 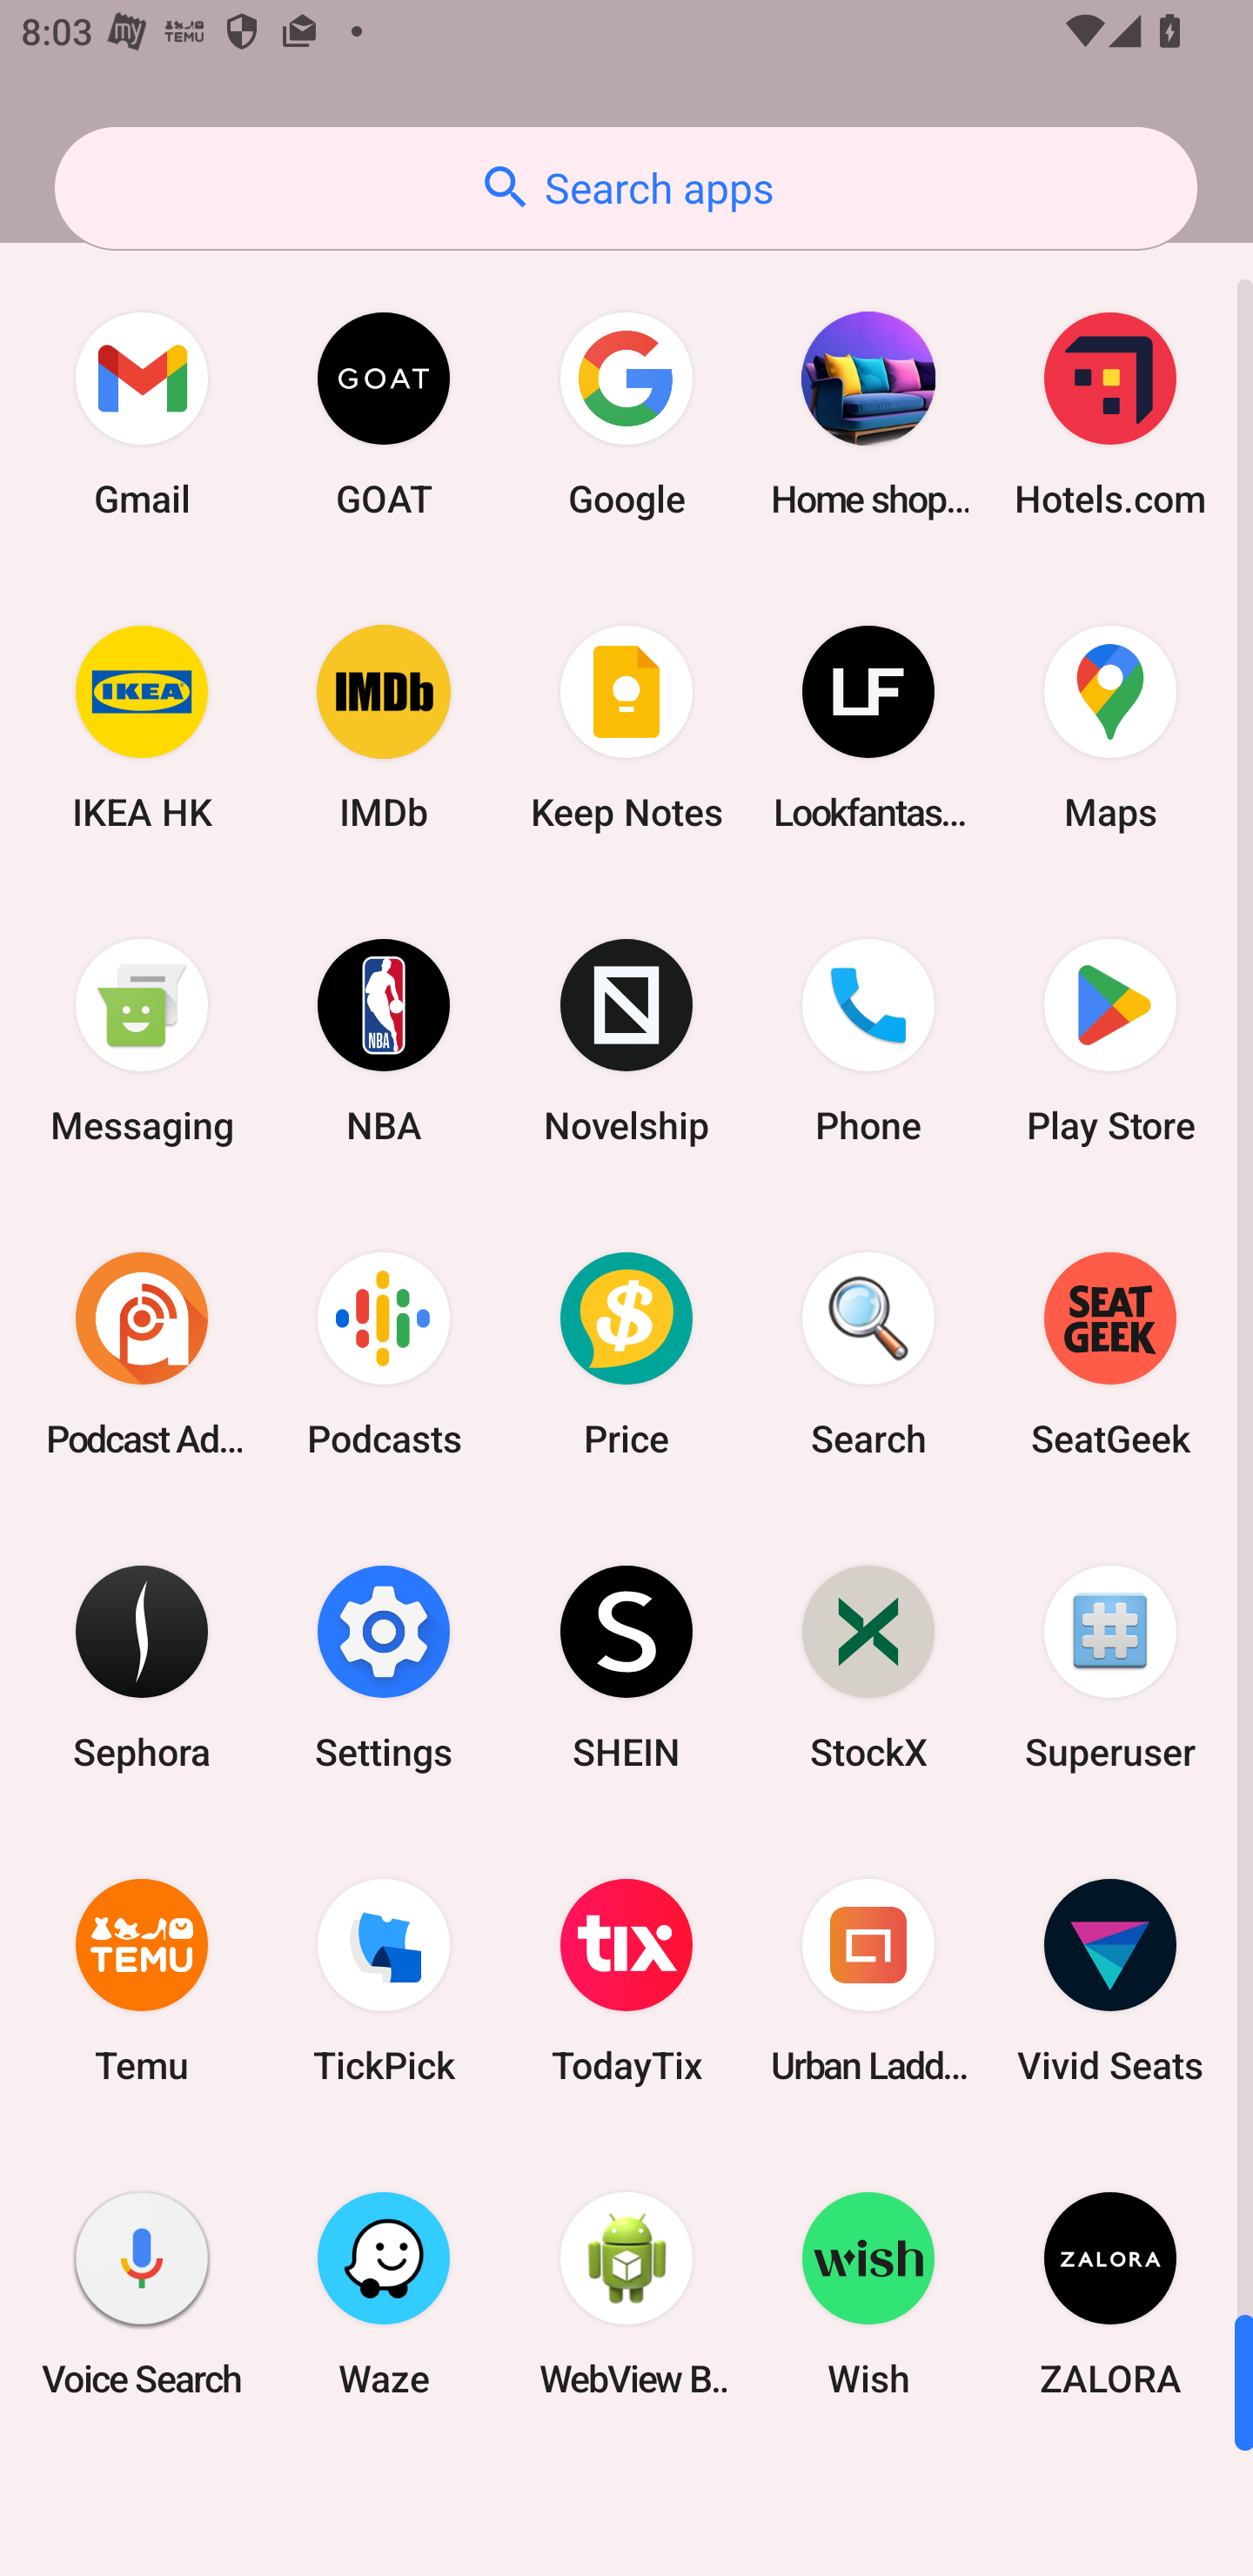 I want to click on ZALORA, so click(x=1110, y=2293).